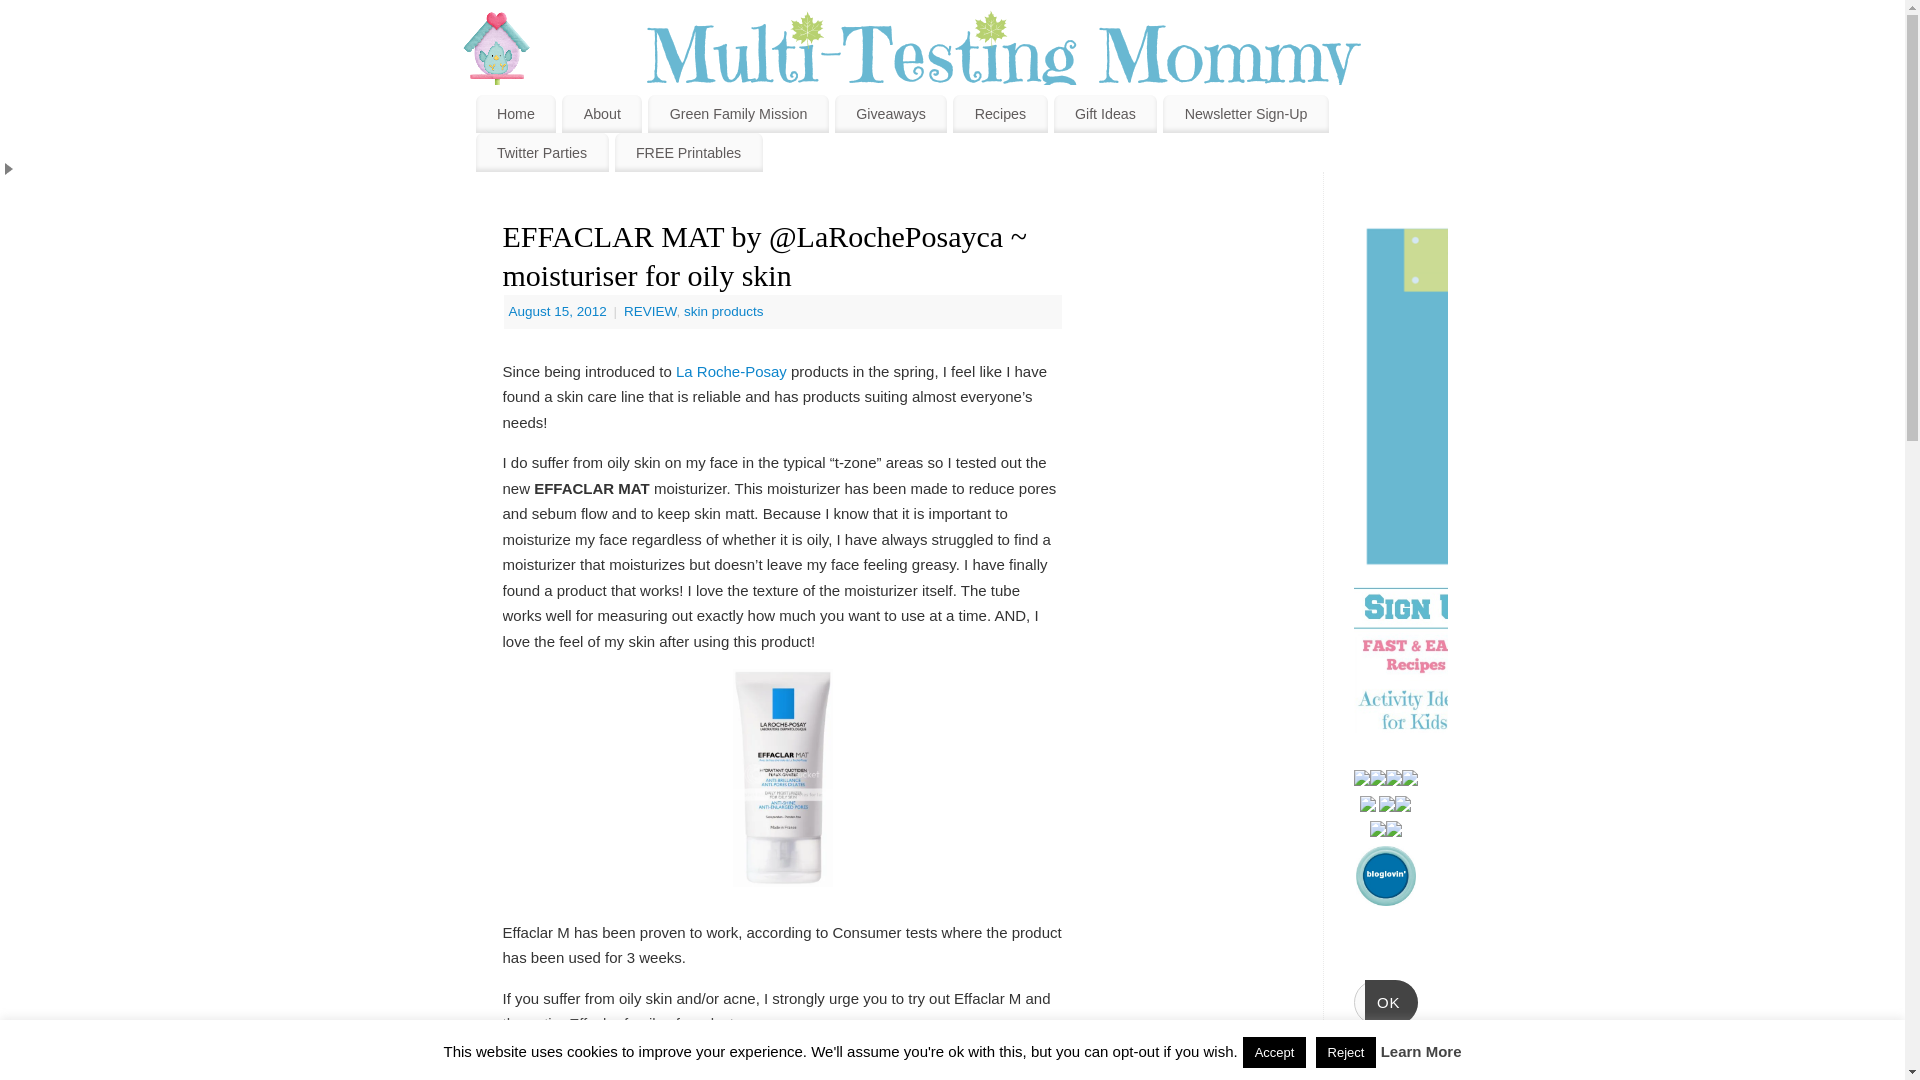 The image size is (1920, 1080). Describe the element at coordinates (1246, 114) in the screenshot. I see `Newsletter Sign-Up` at that location.